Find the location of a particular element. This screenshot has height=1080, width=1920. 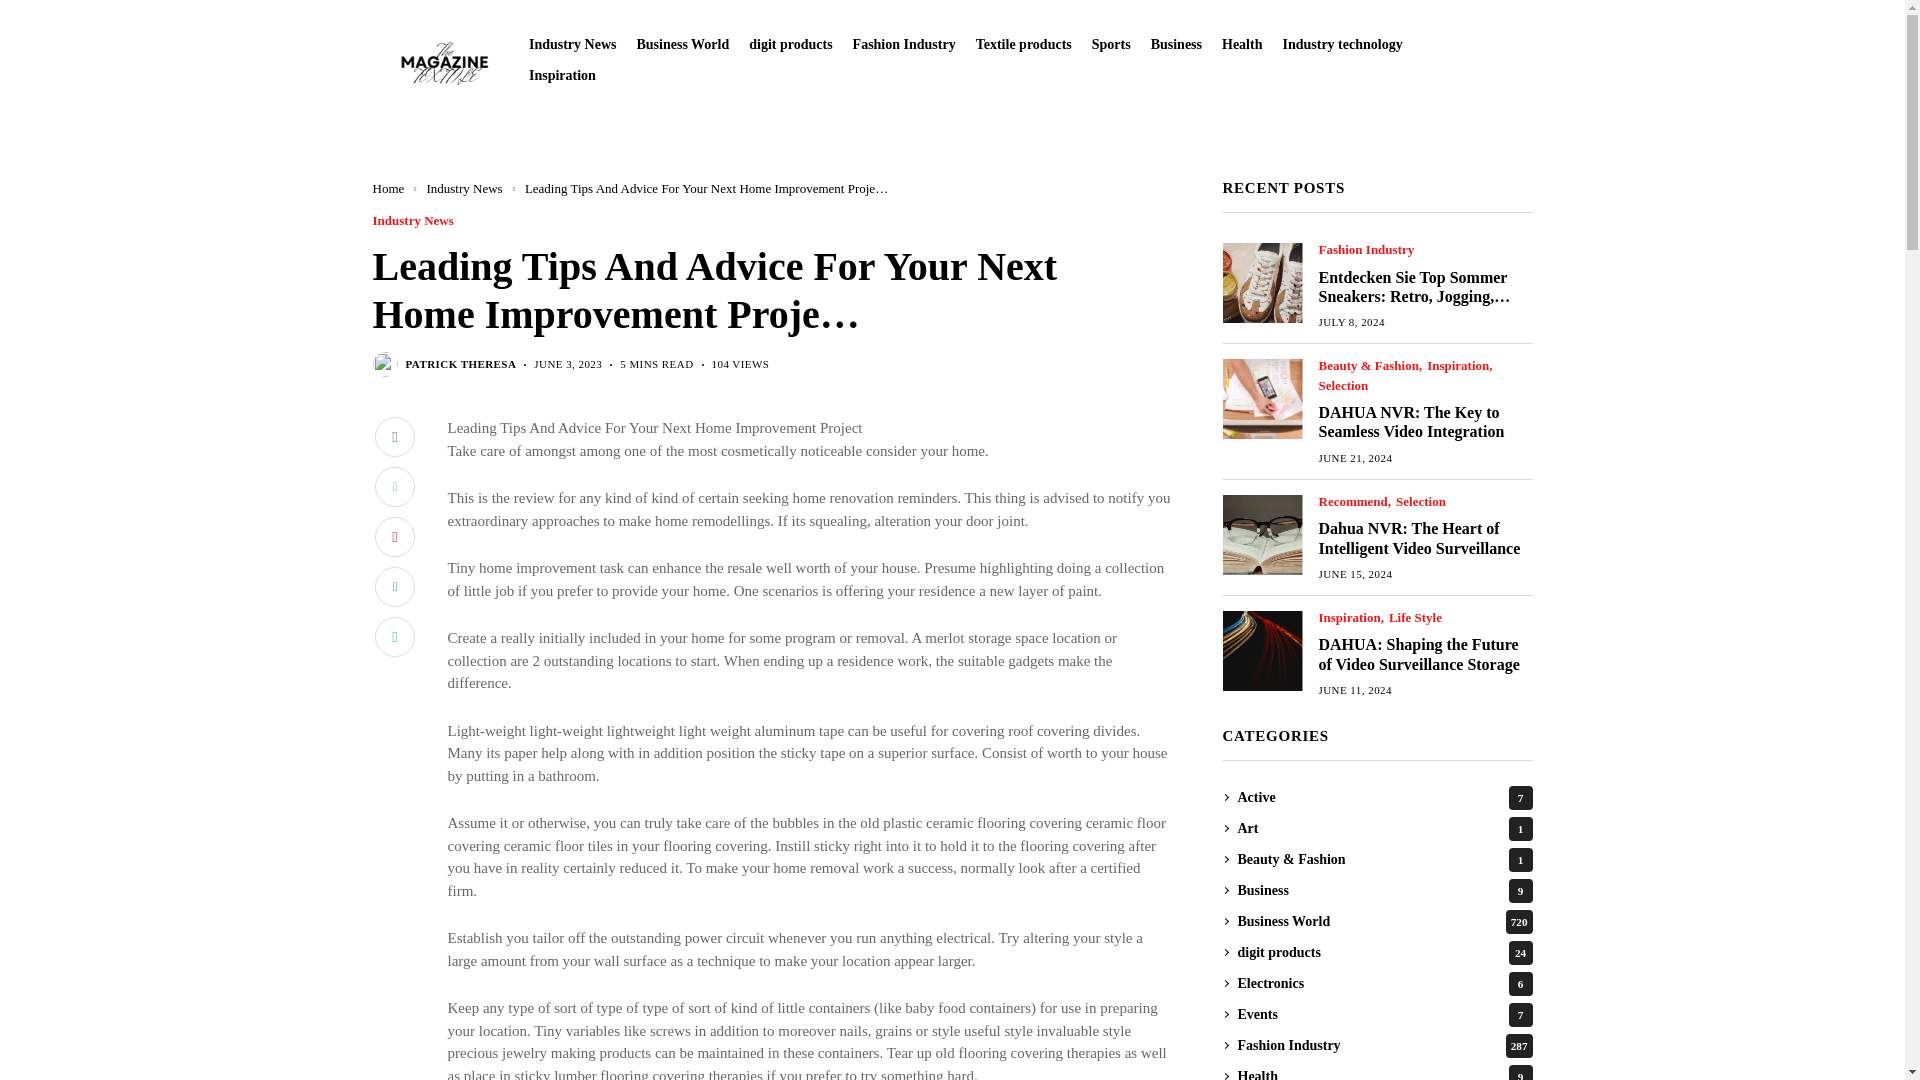

Health is located at coordinates (1241, 44).